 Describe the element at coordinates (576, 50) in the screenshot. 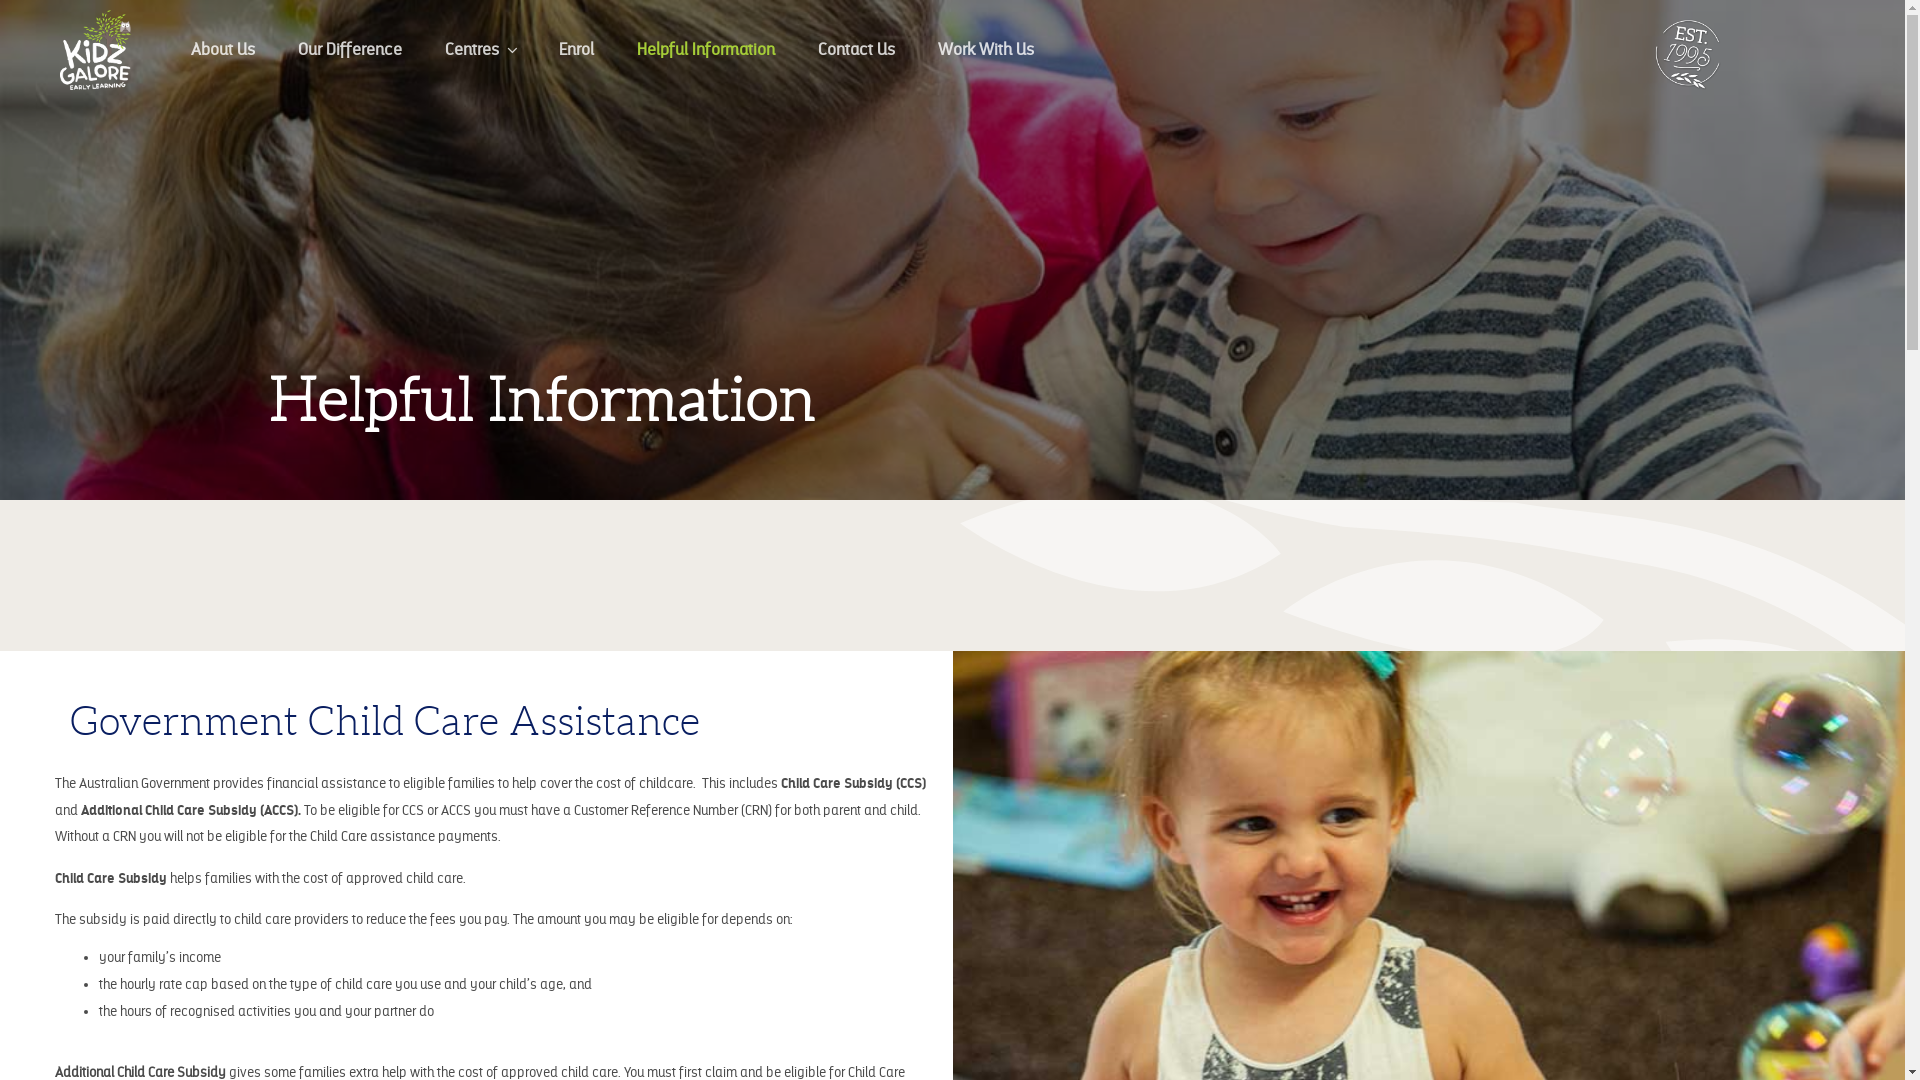

I see `Enrol` at that location.